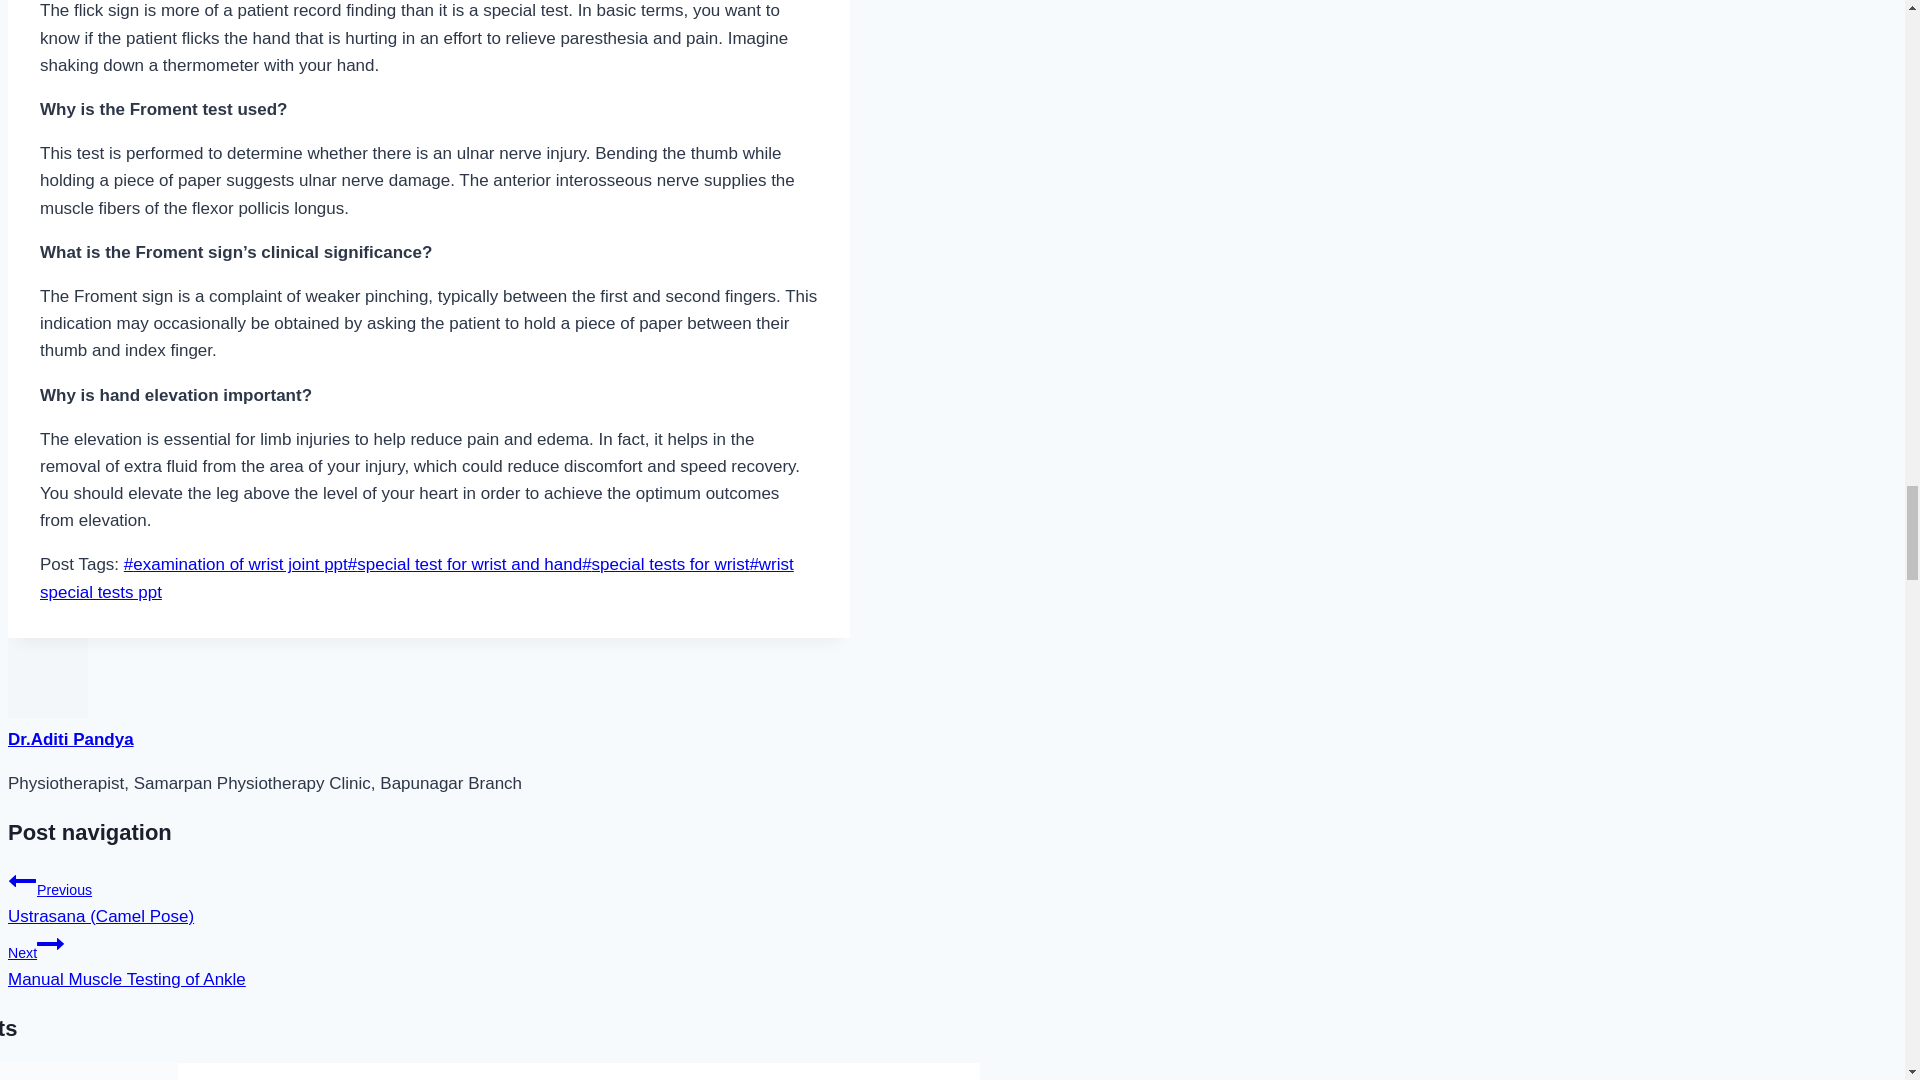 The width and height of the screenshot is (1920, 1080). I want to click on Posts by Dr.Aditi Pandya, so click(70, 740).